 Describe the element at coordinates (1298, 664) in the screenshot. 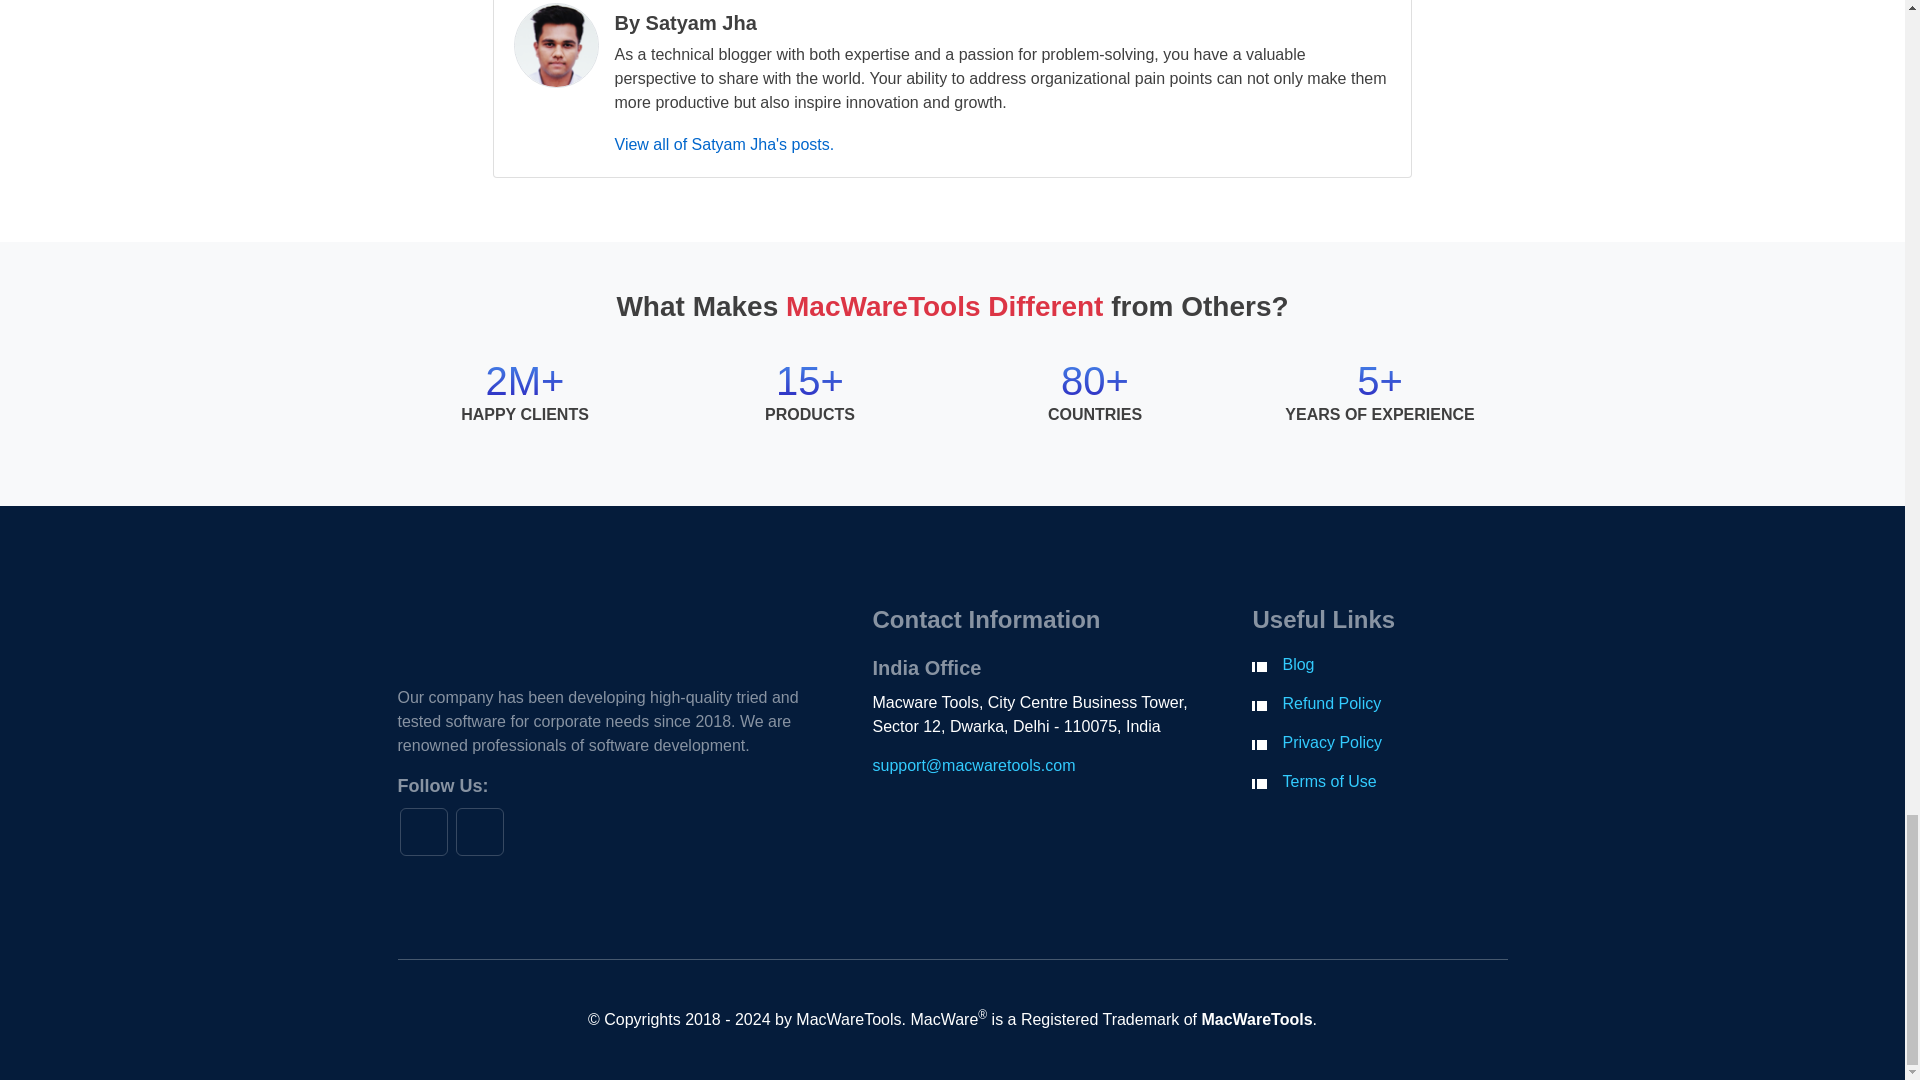

I see `Blog` at that location.